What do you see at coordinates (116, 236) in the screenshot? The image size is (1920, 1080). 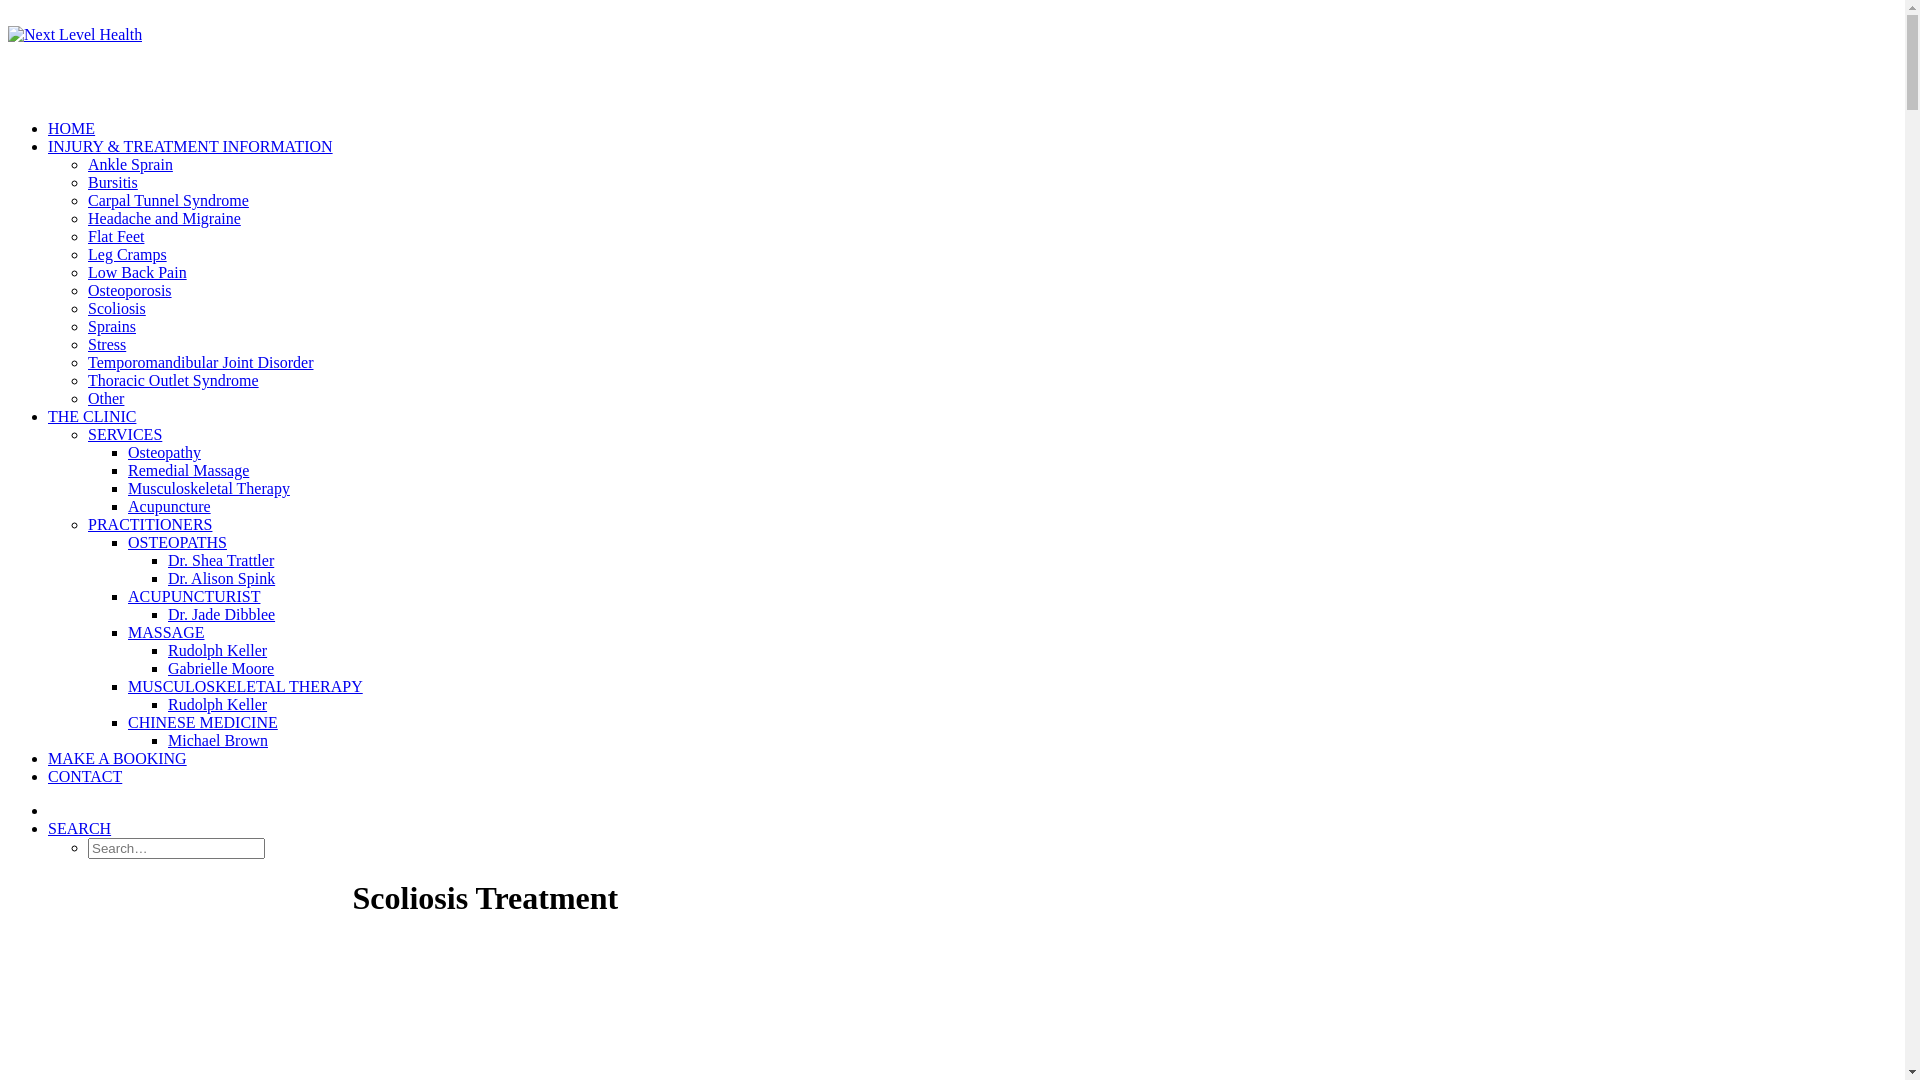 I see `Flat Feet` at bounding box center [116, 236].